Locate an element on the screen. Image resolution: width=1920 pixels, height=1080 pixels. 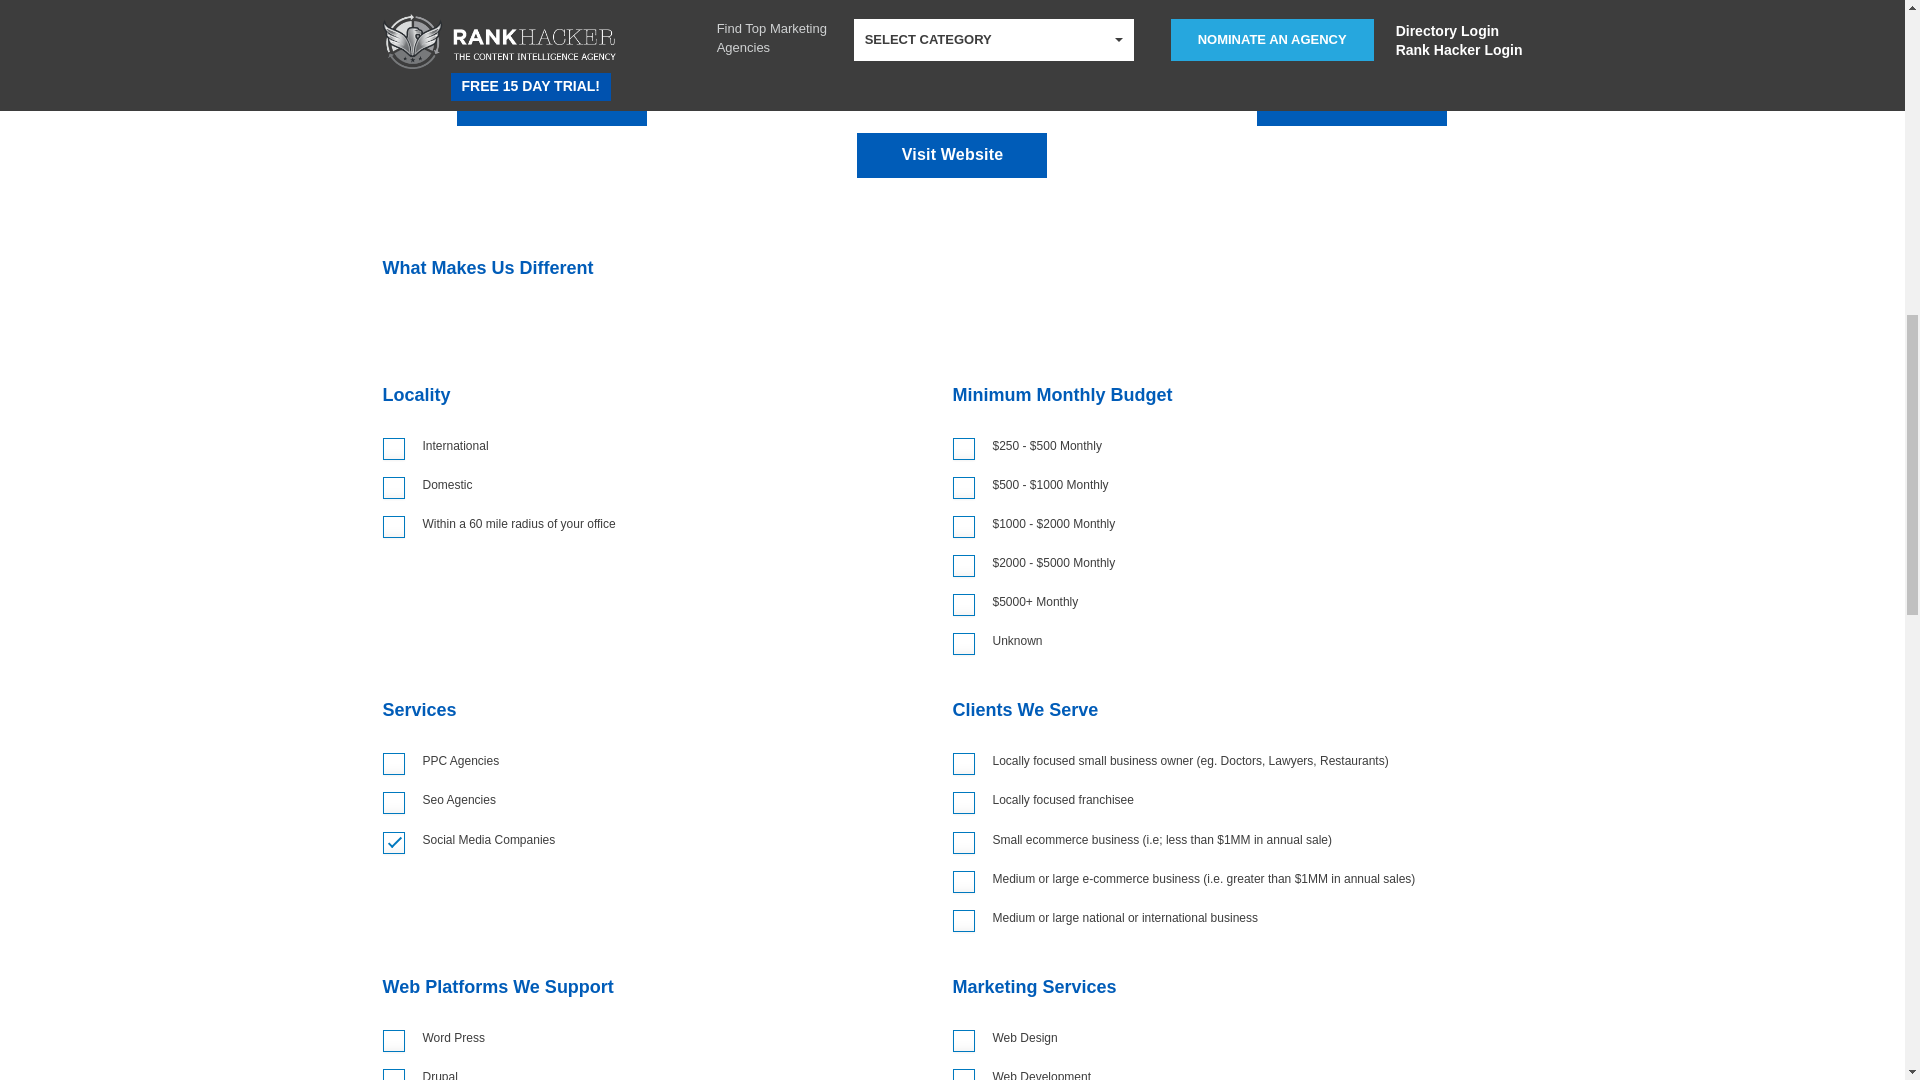
Visit Website is located at coordinates (951, 155).